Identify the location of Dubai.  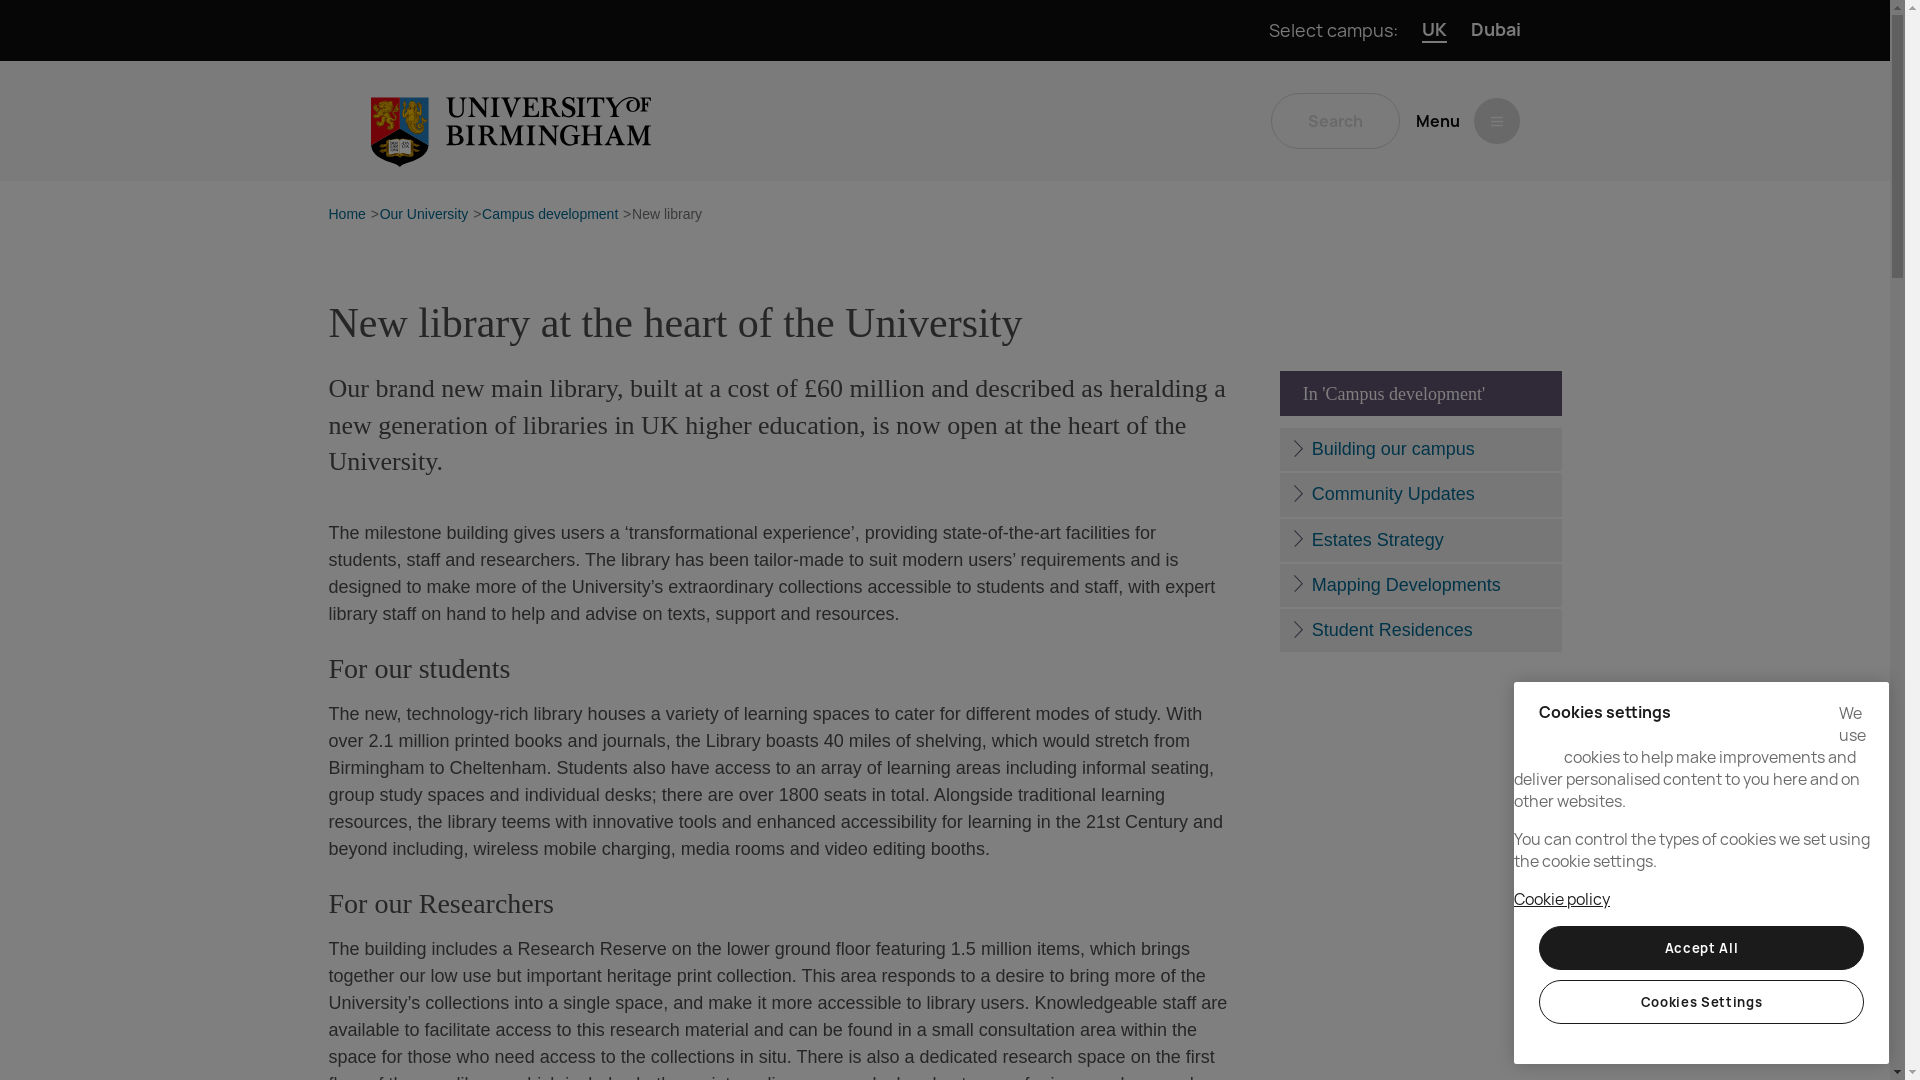
(1495, 30).